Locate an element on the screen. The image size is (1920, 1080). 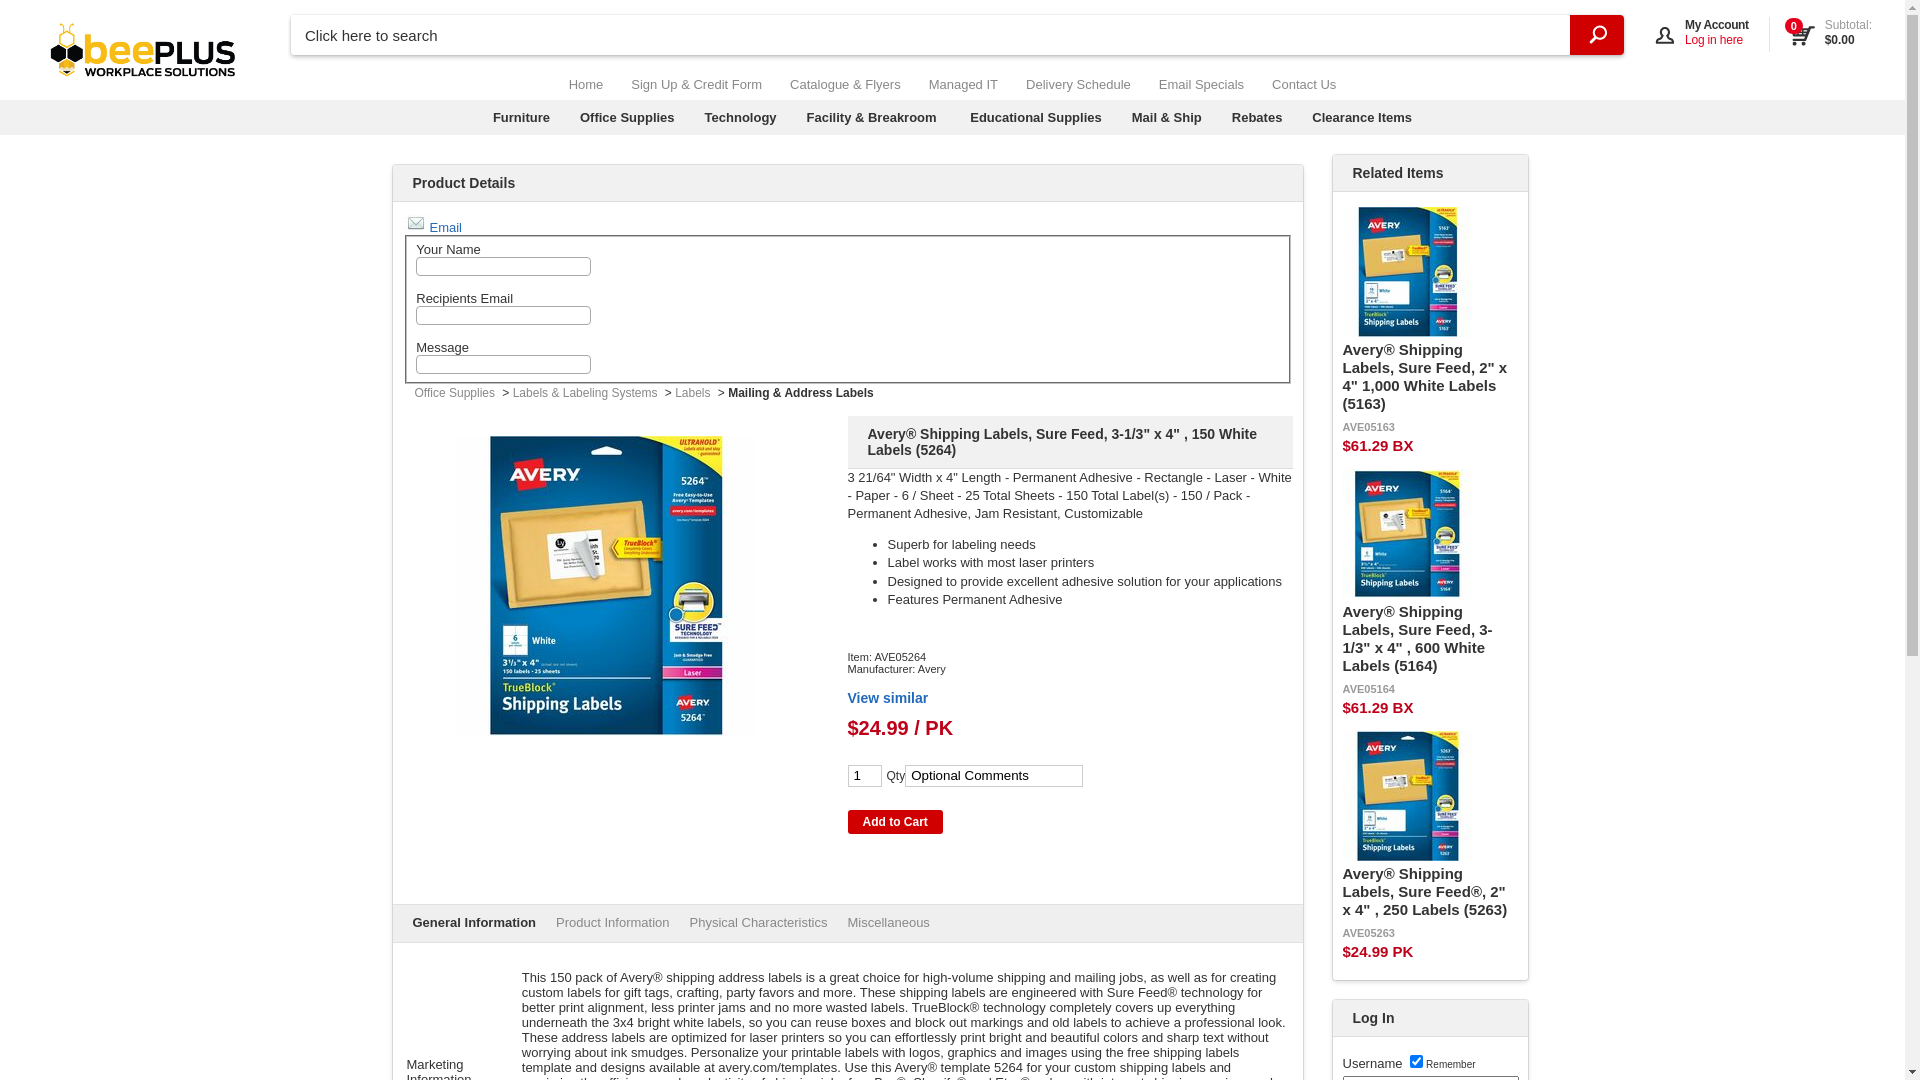
Miscellaneous is located at coordinates (888, 922).